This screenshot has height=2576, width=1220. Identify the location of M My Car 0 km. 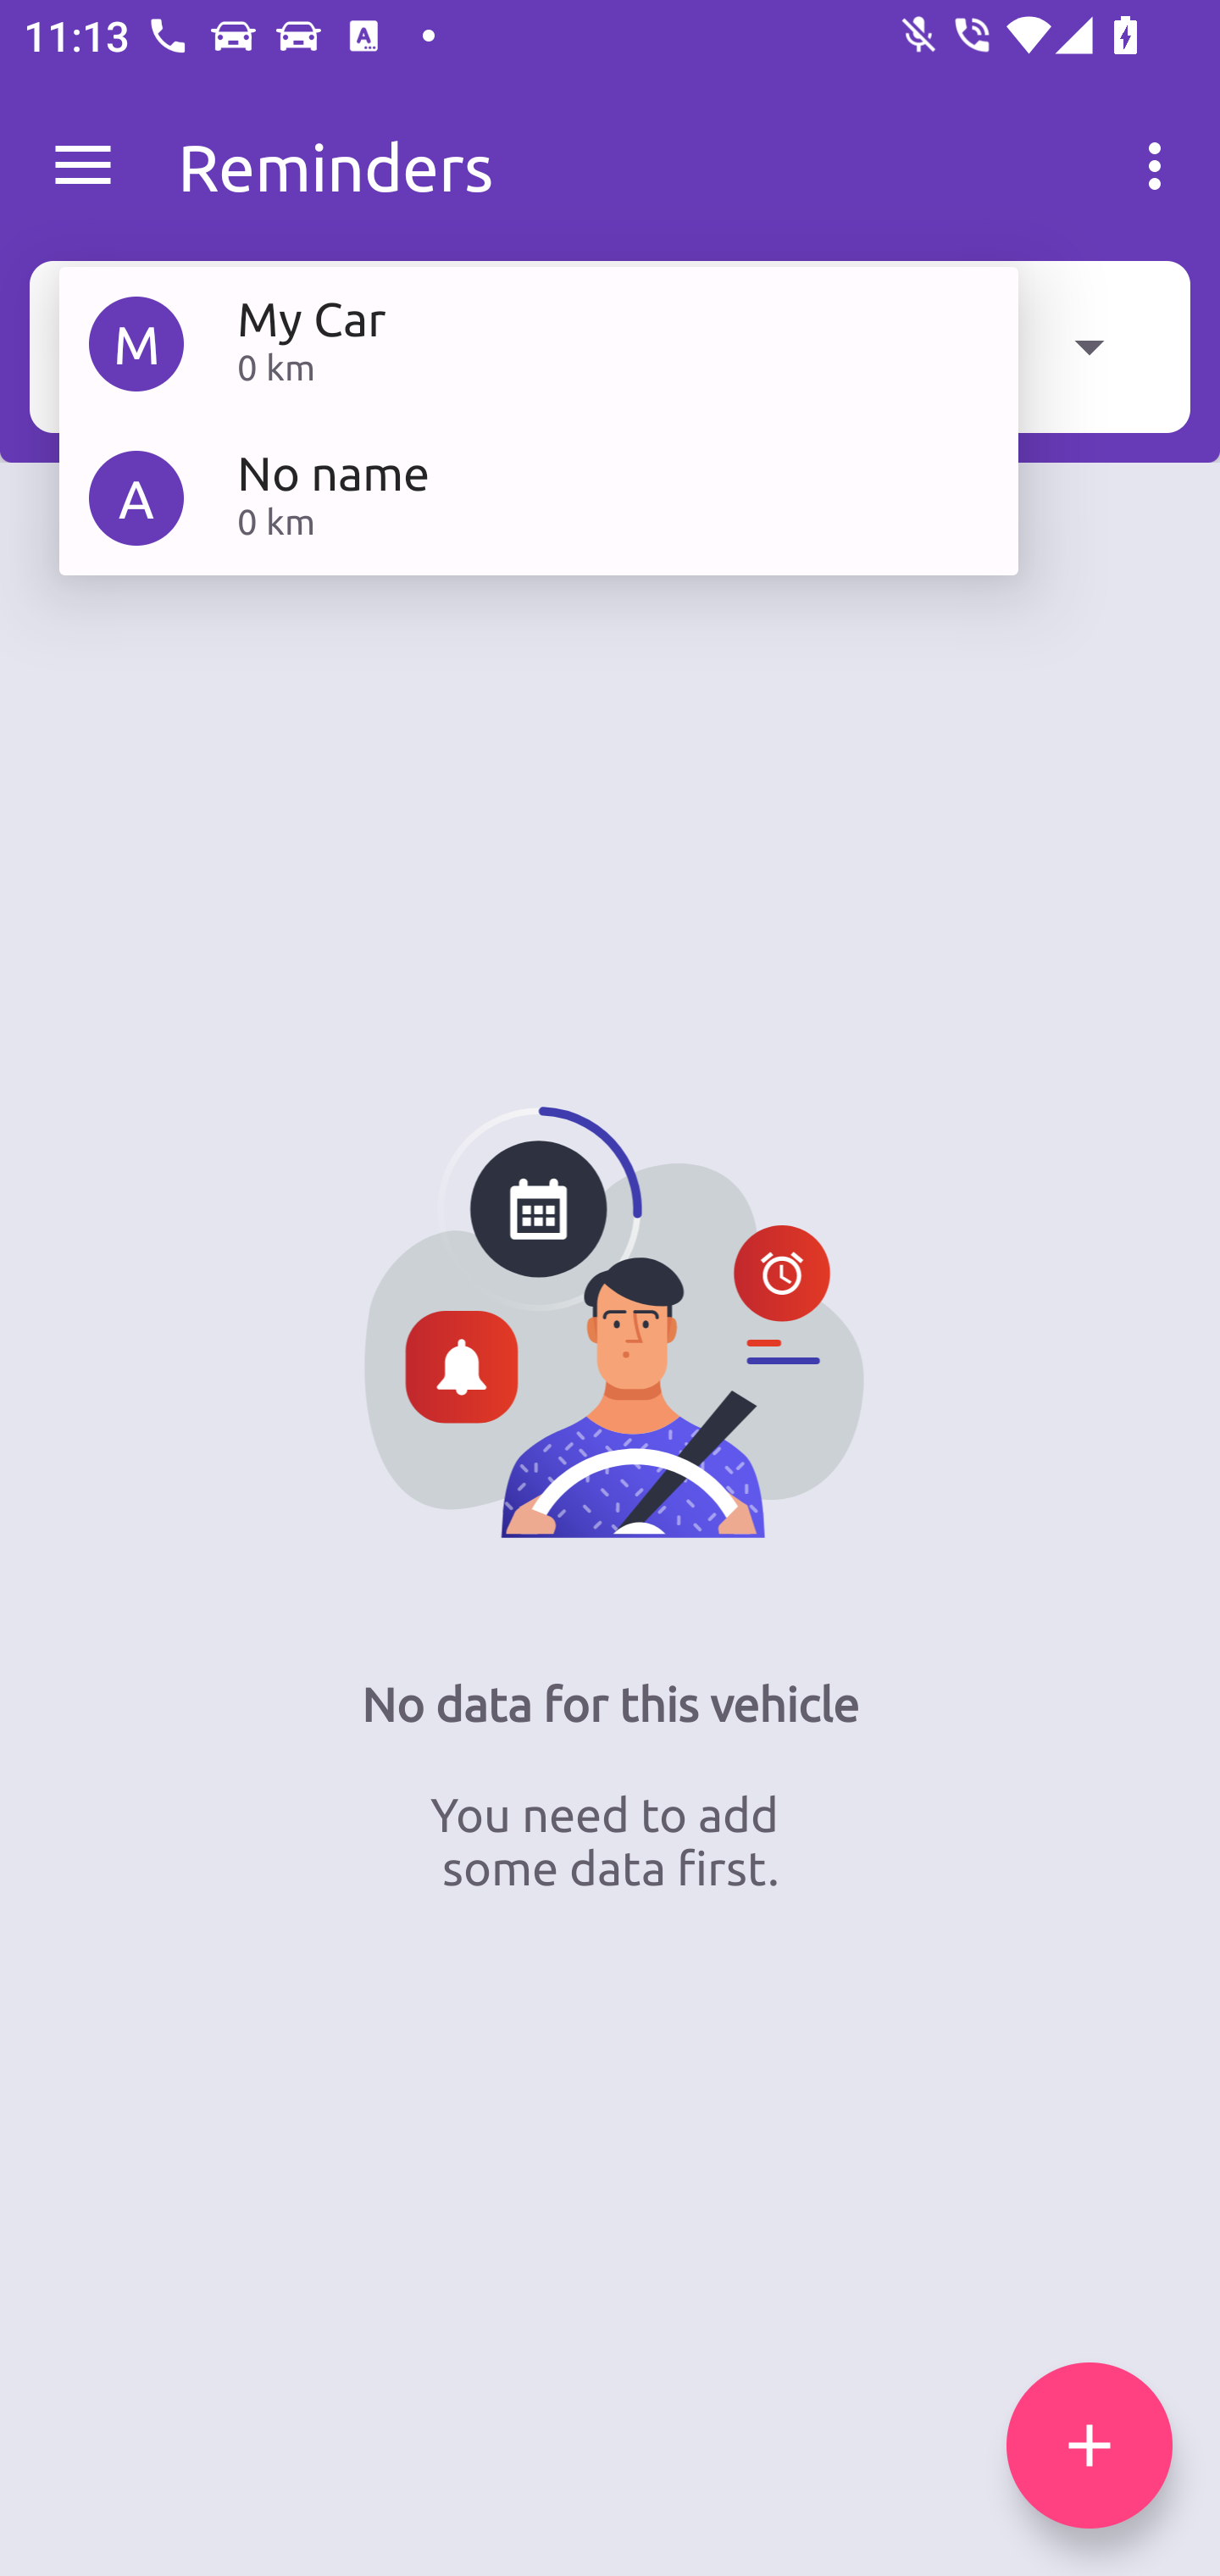
(539, 344).